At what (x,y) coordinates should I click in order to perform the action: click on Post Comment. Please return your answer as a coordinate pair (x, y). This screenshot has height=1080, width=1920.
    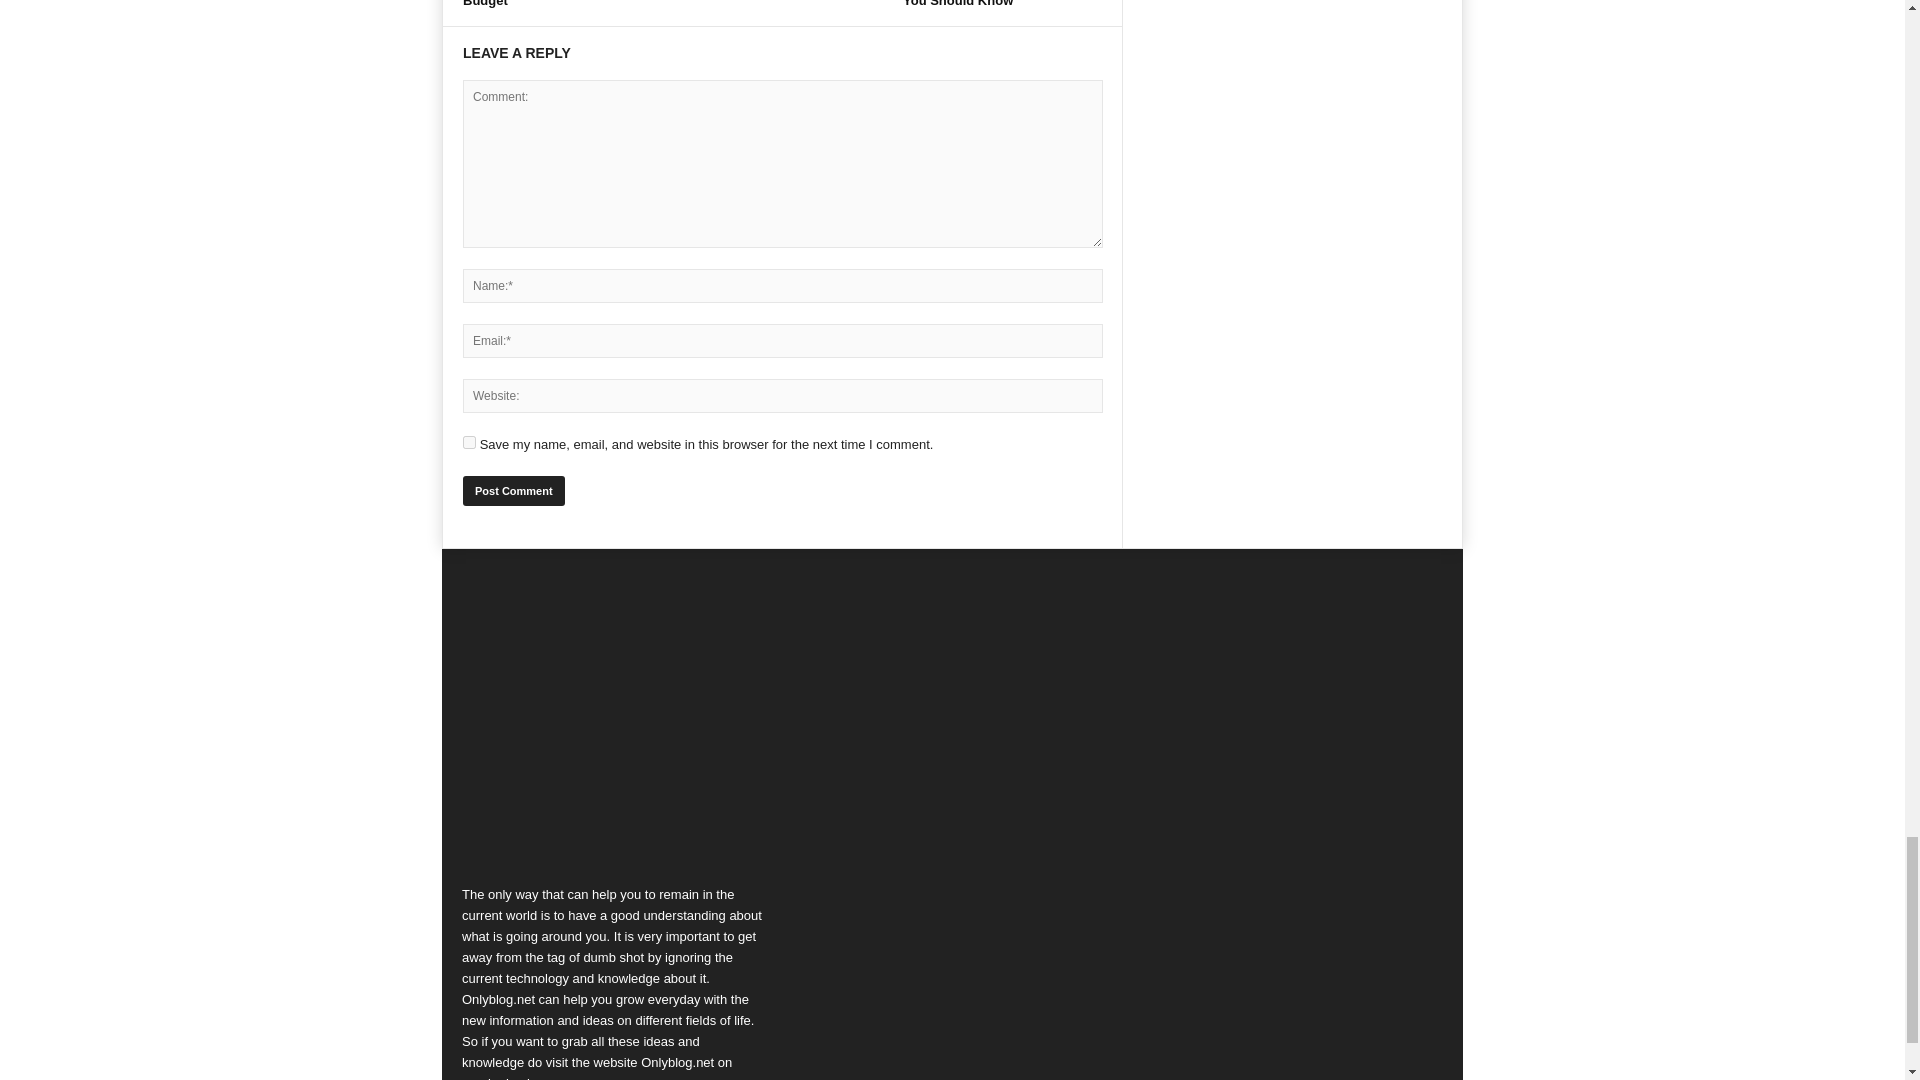
    Looking at the image, I should click on (513, 491).